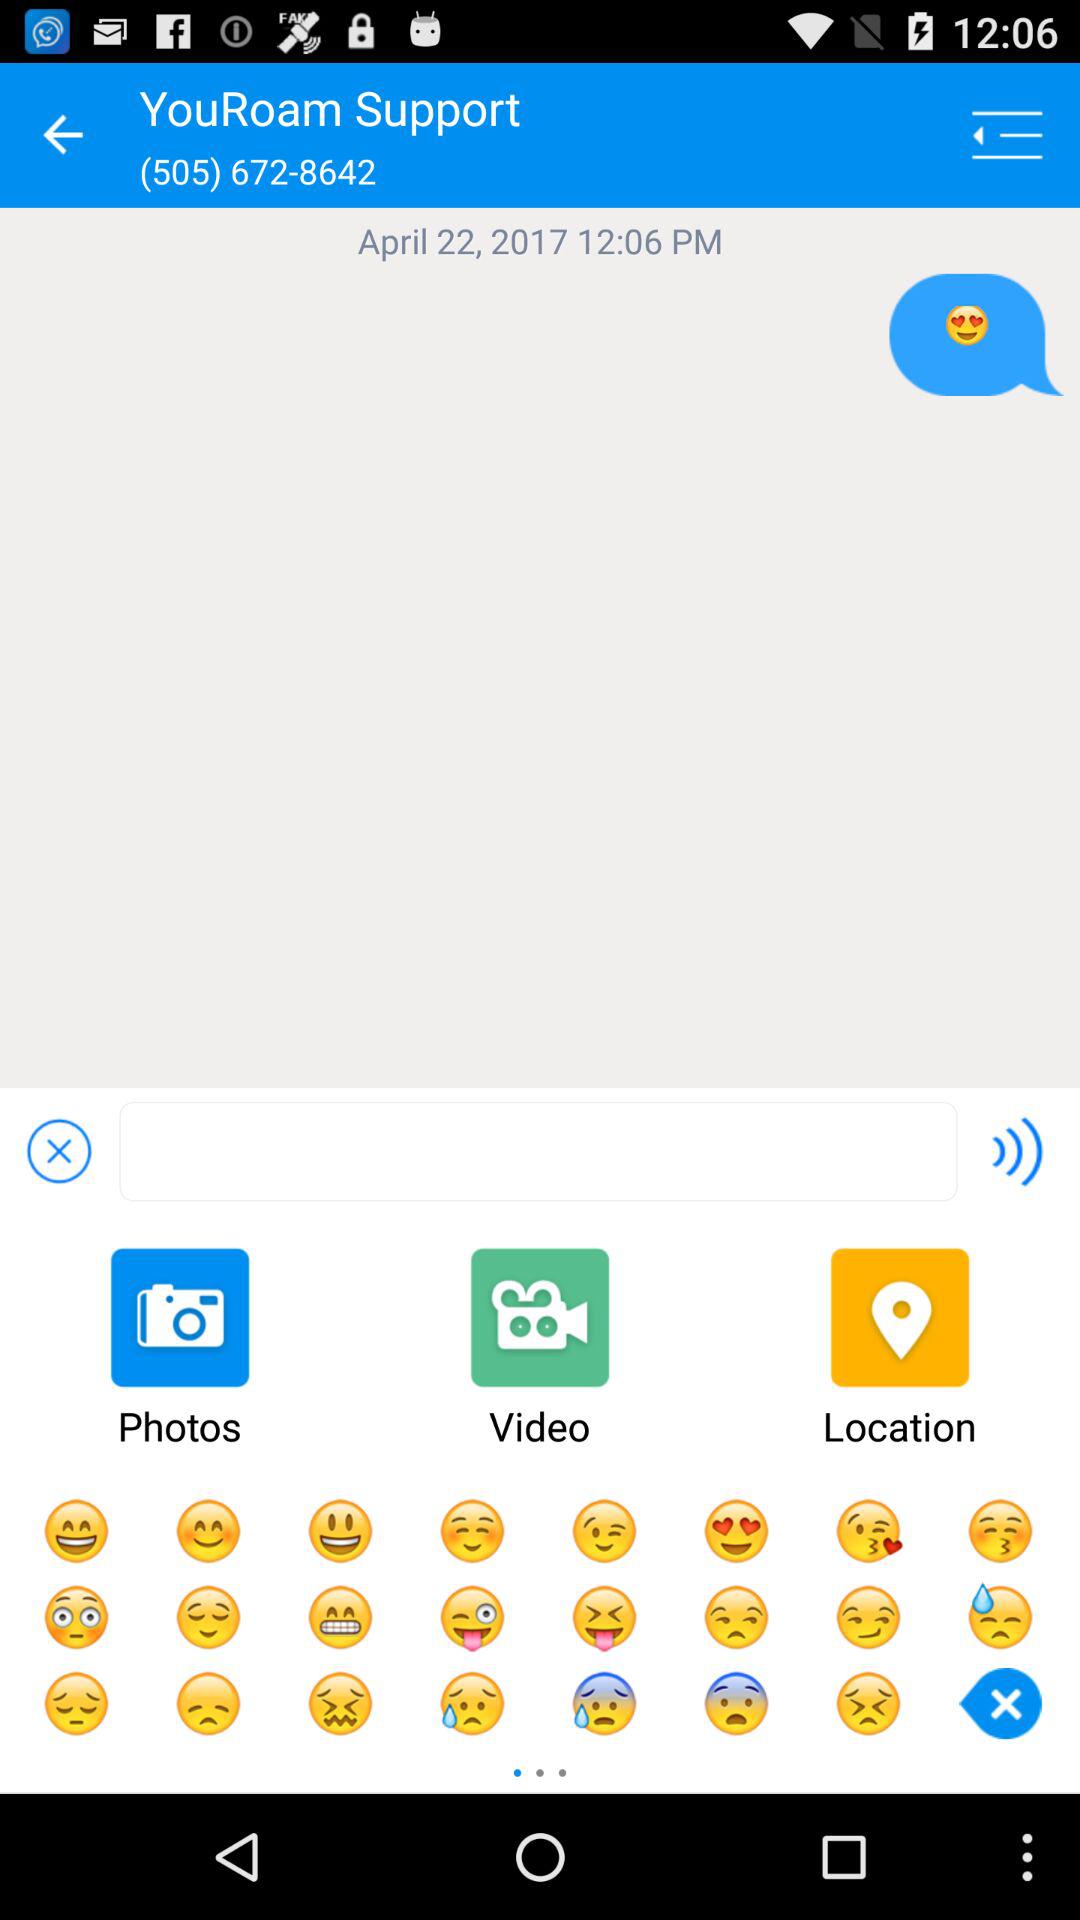  Describe the element at coordinates (538, 1152) in the screenshot. I see `message text box` at that location.